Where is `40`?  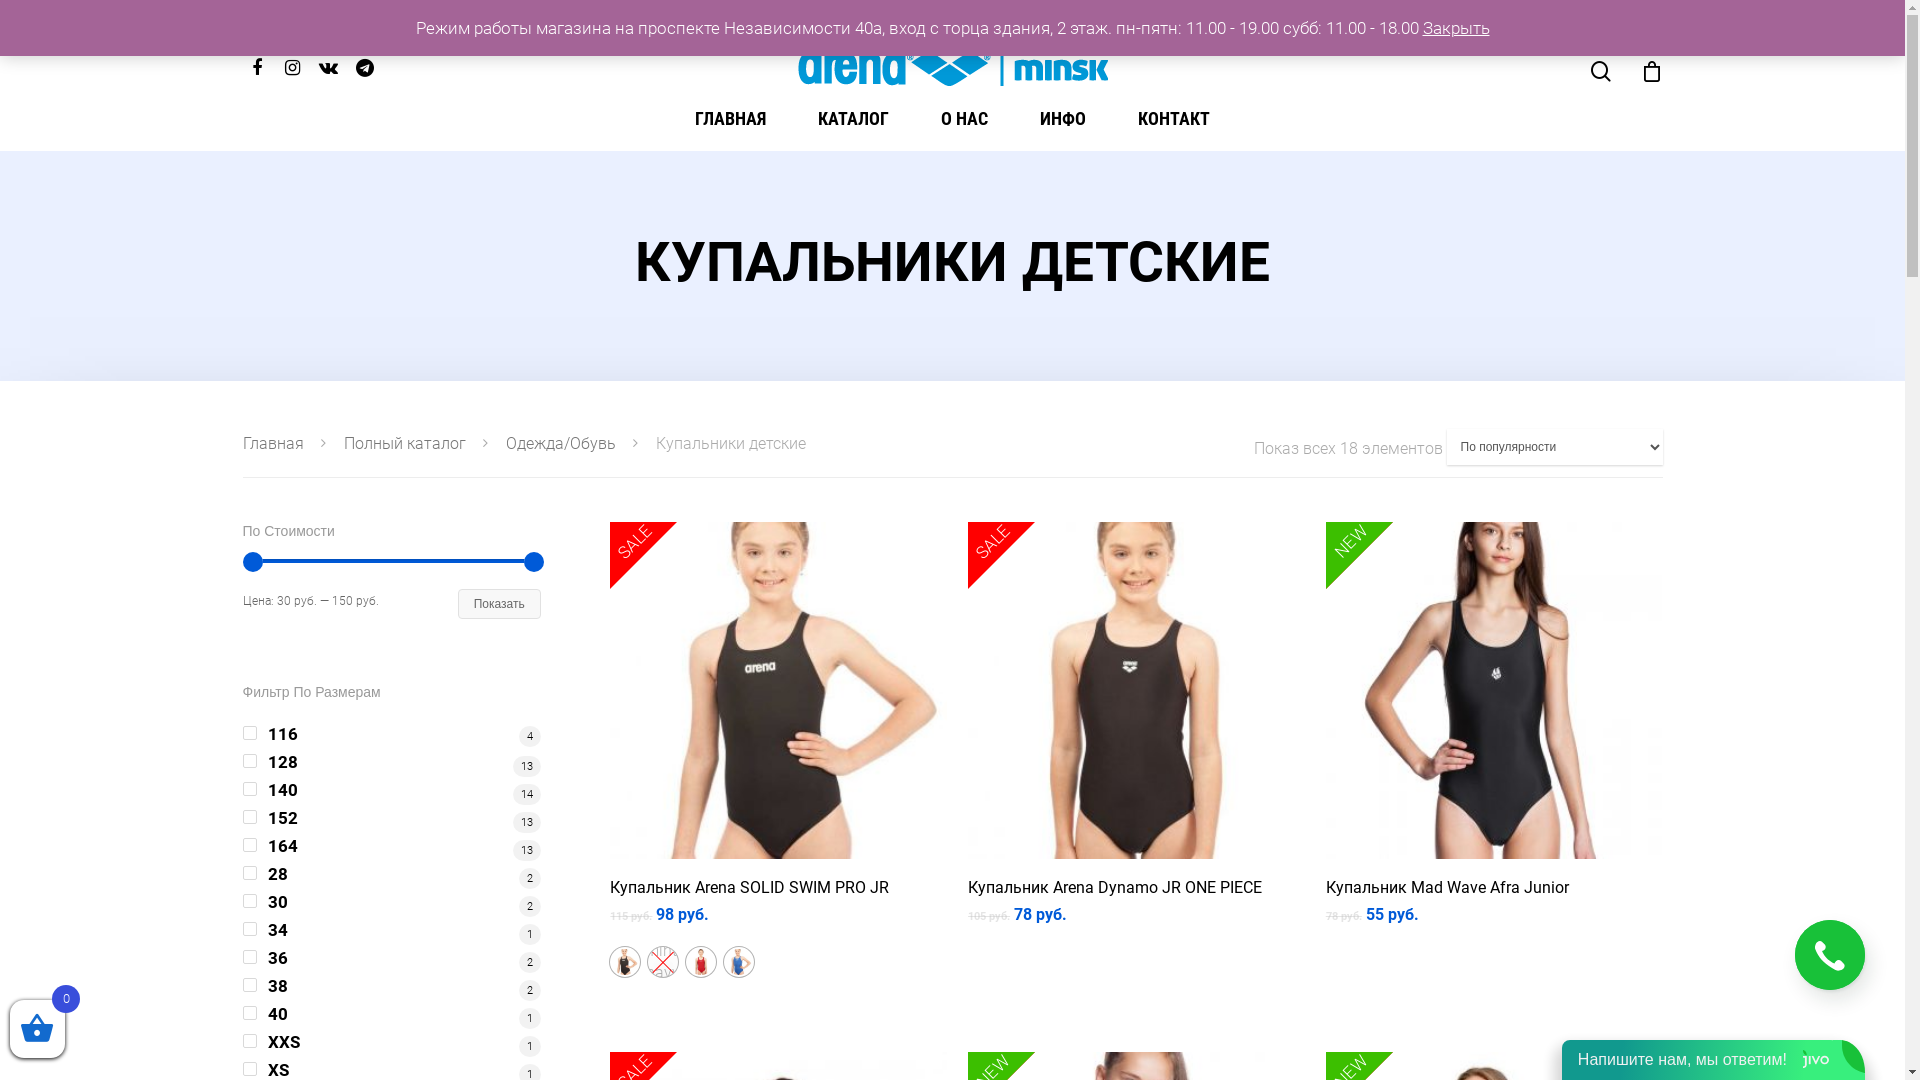
40 is located at coordinates (391, 1014).